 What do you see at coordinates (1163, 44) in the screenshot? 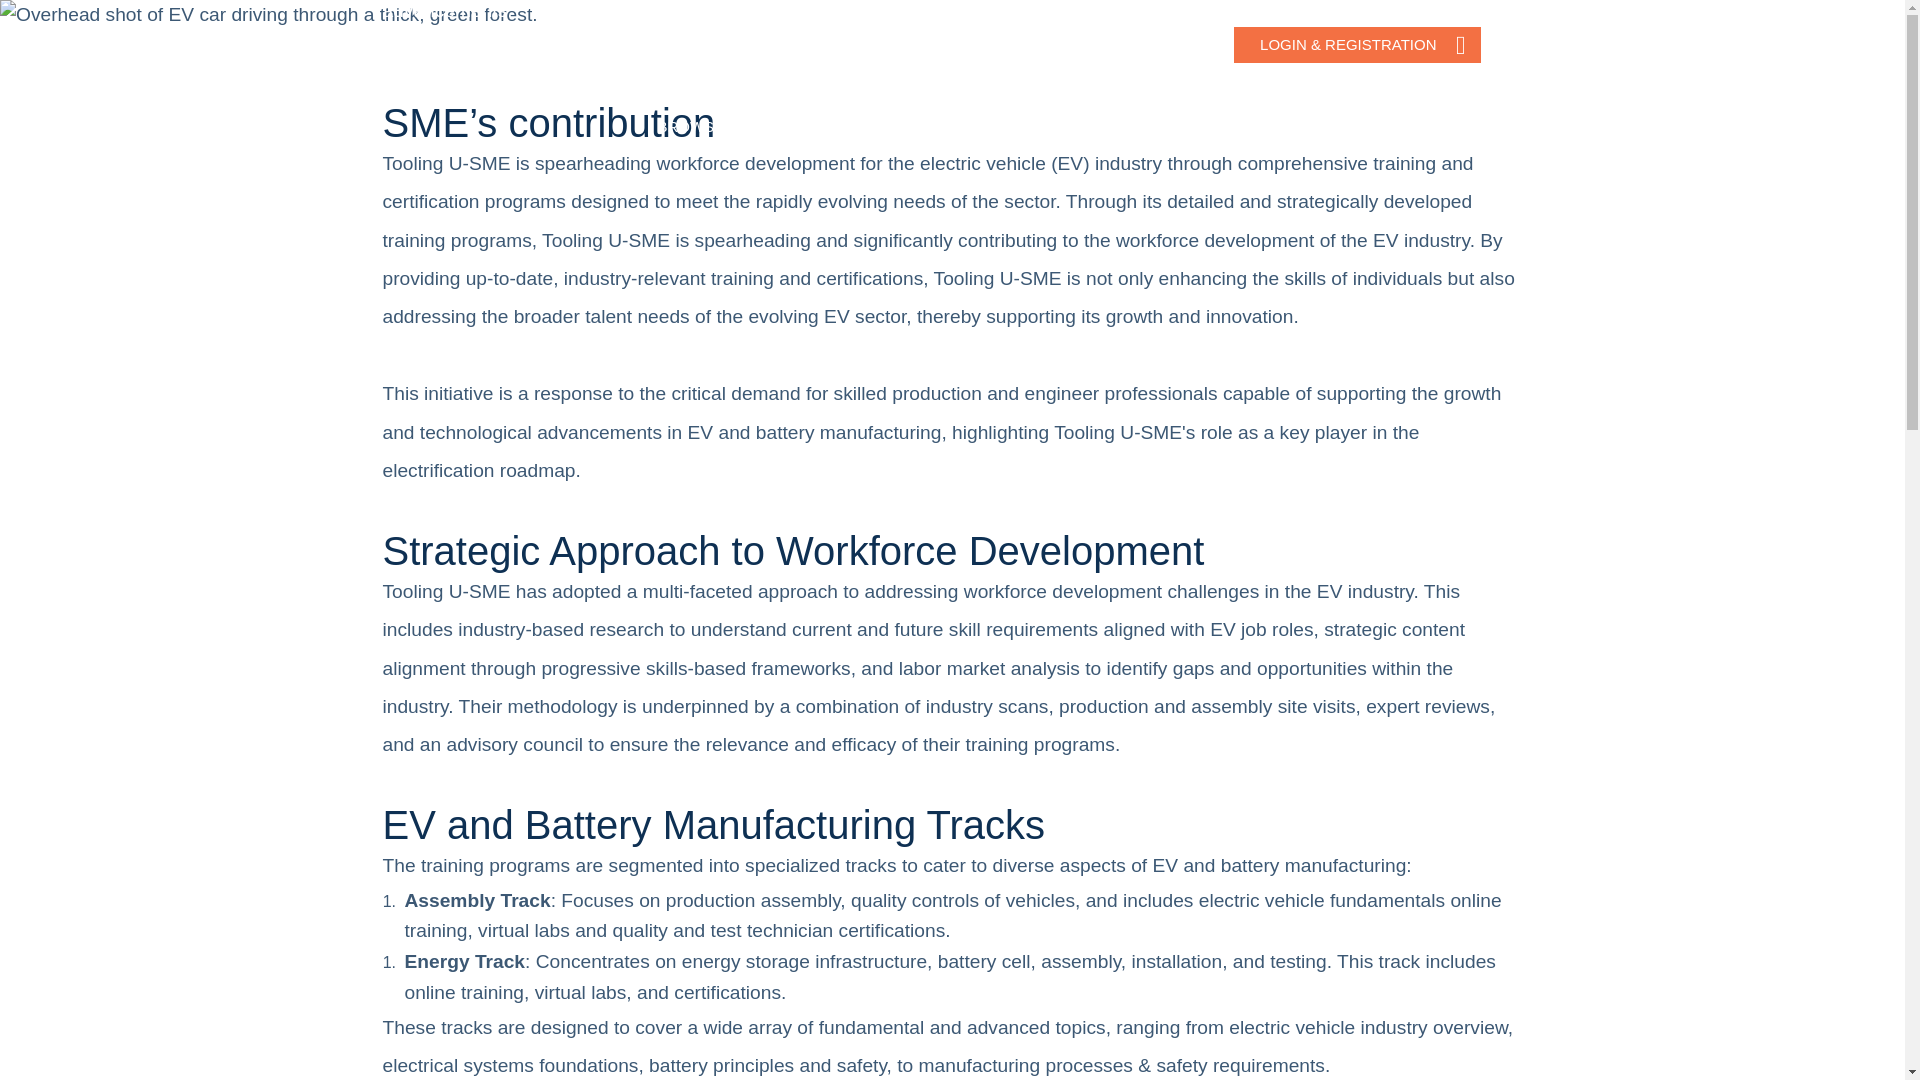
I see `Contact Us` at bounding box center [1163, 44].